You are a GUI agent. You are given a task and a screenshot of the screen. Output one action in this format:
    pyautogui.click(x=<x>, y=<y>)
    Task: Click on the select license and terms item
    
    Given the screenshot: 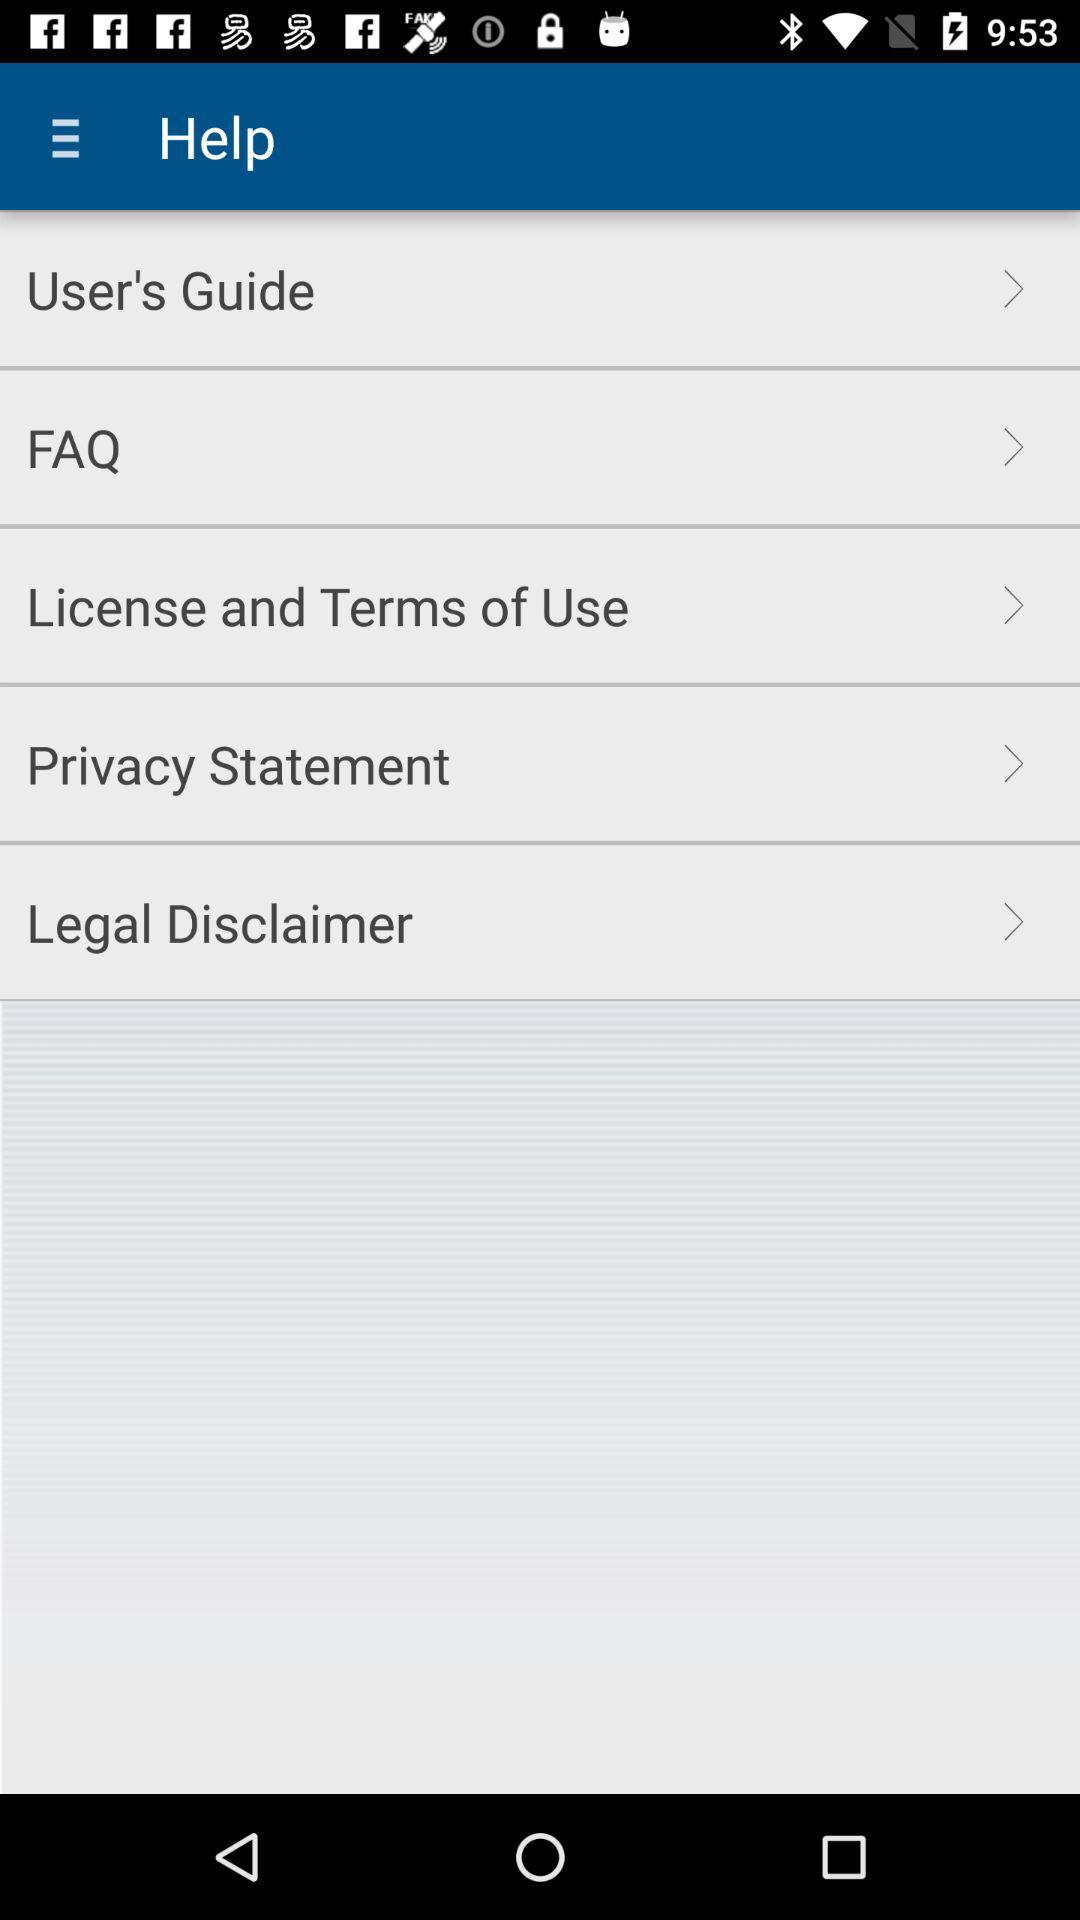 What is the action you would take?
    pyautogui.click(x=328, y=605)
    